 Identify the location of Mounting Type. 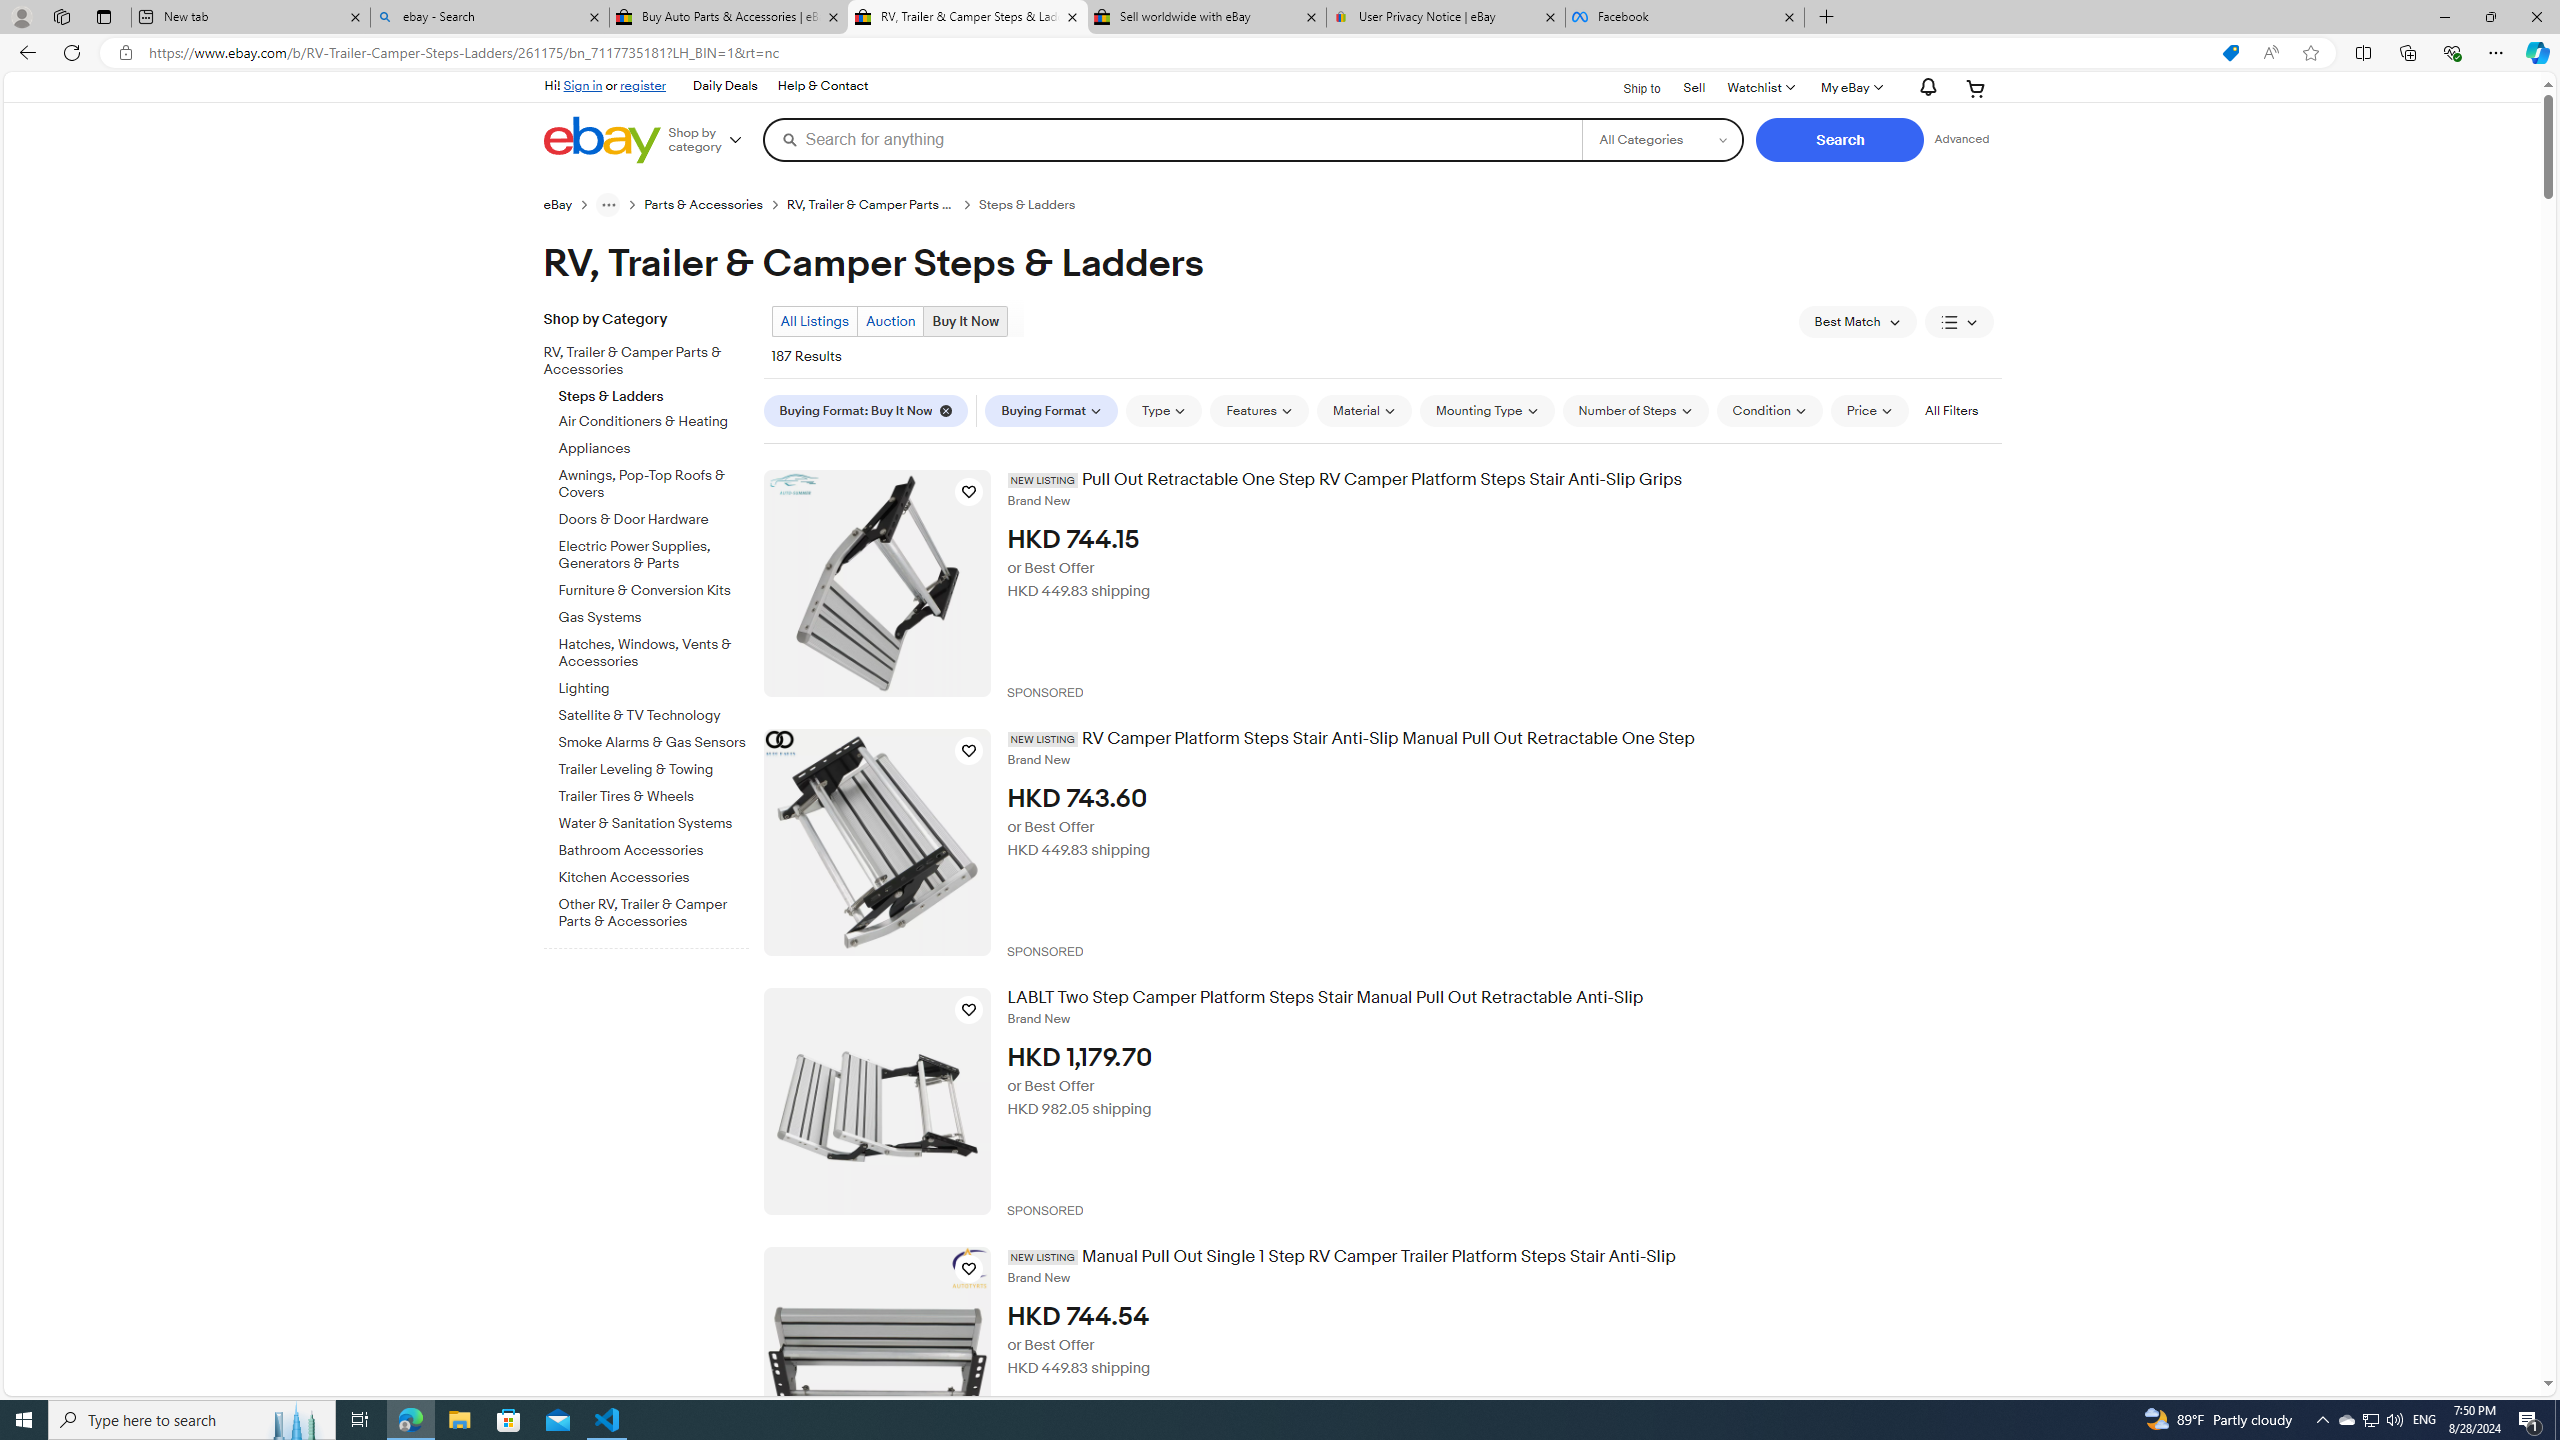
(1486, 410).